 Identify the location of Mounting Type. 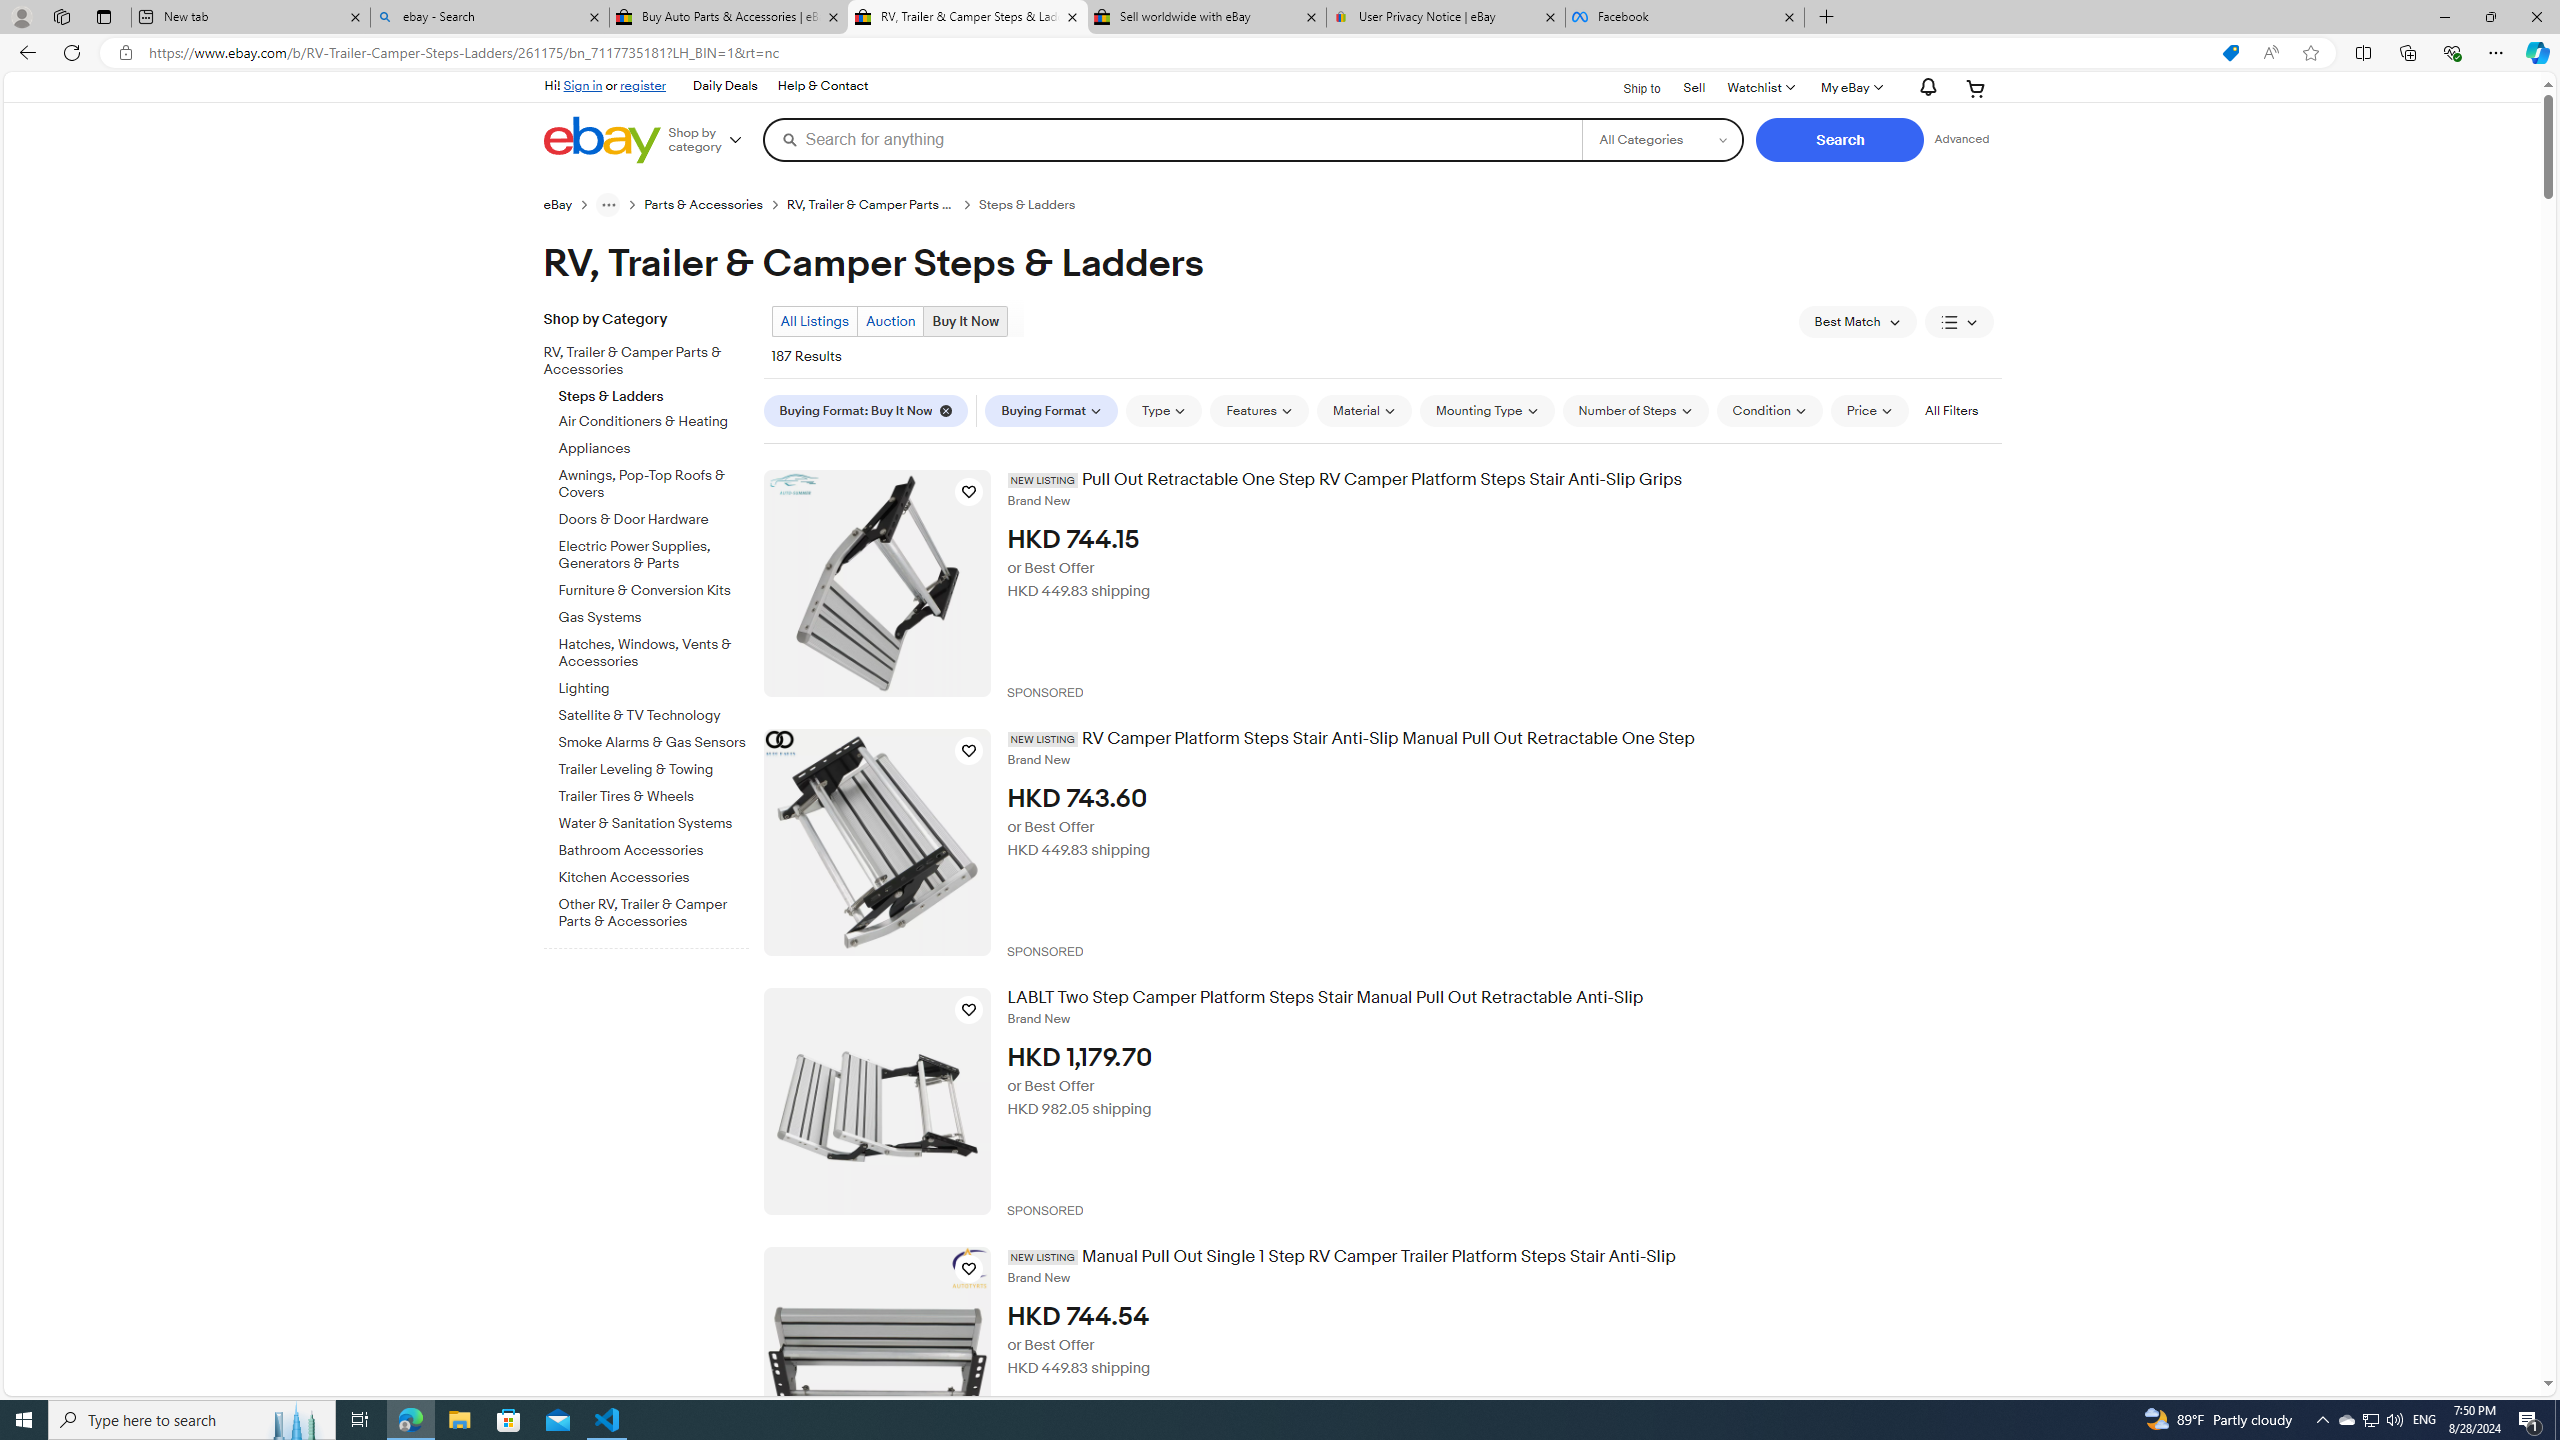
(1486, 410).